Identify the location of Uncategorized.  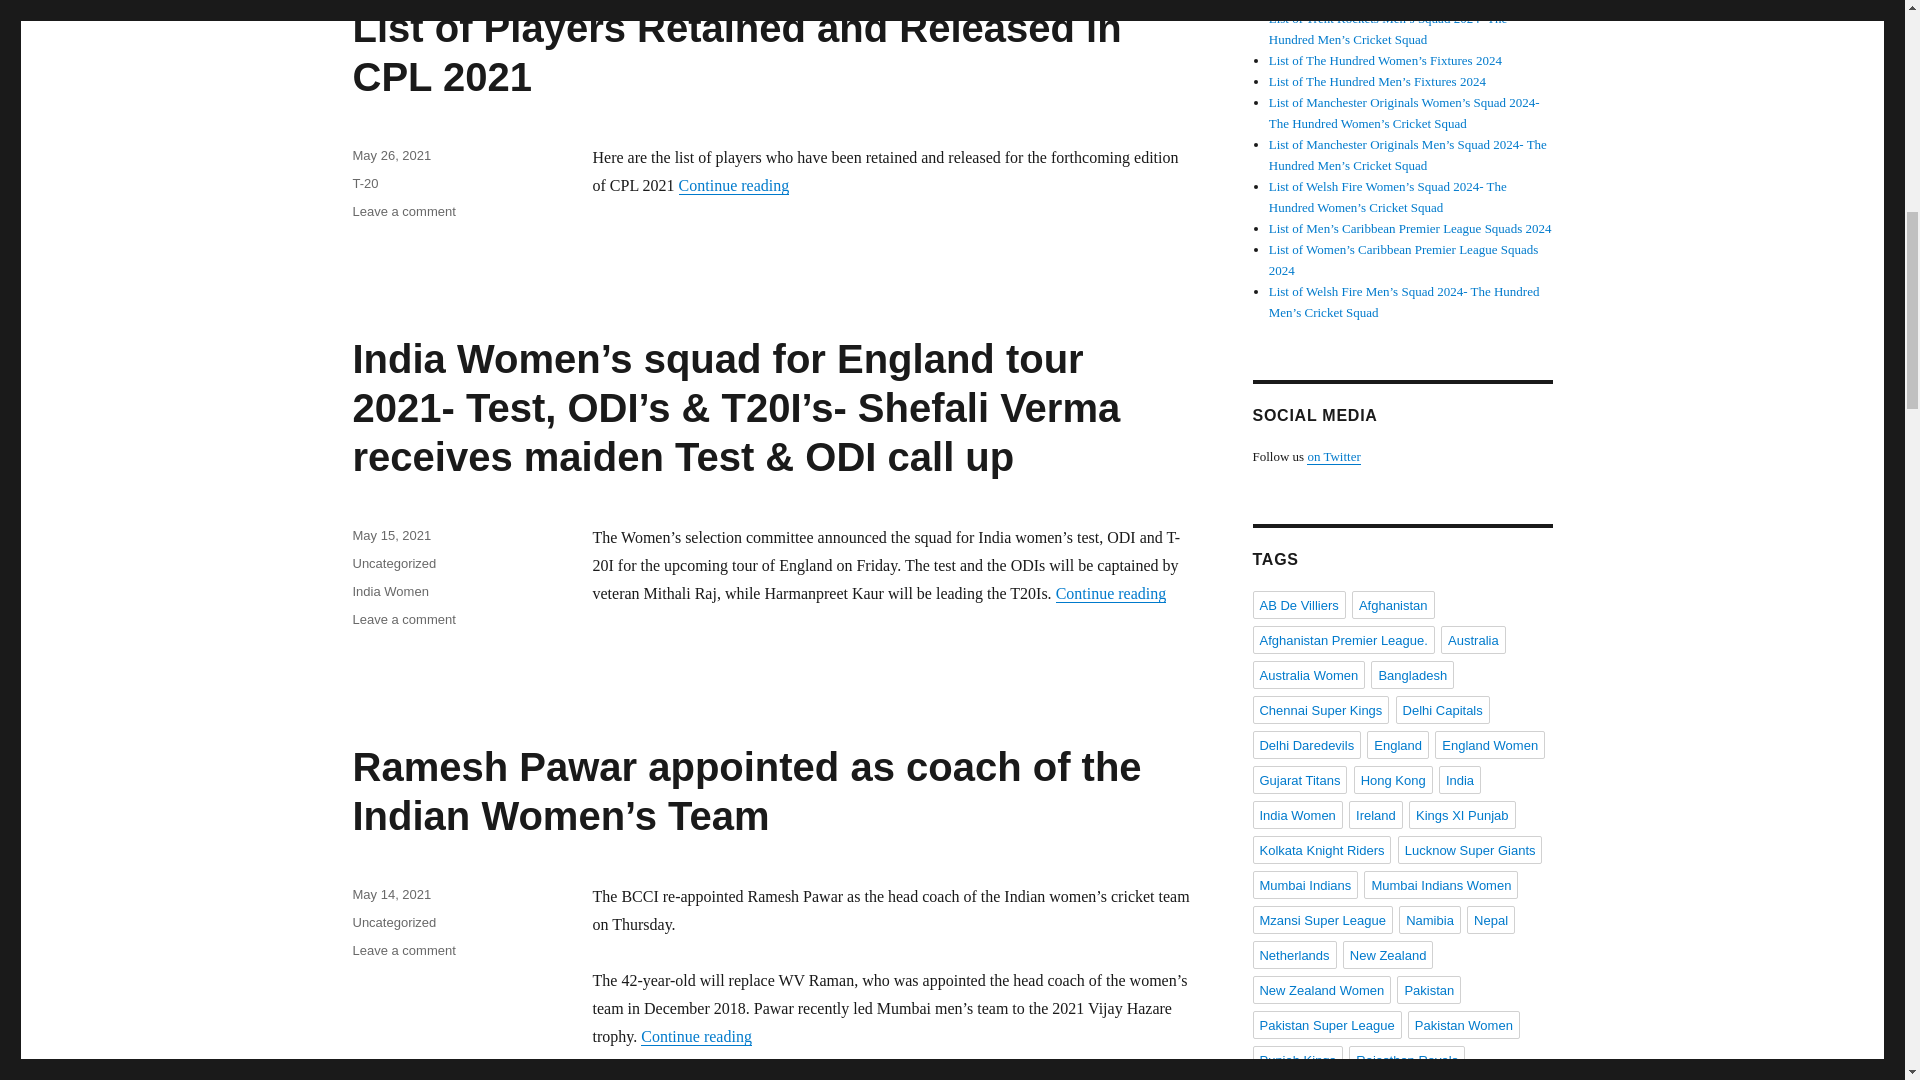
(393, 922).